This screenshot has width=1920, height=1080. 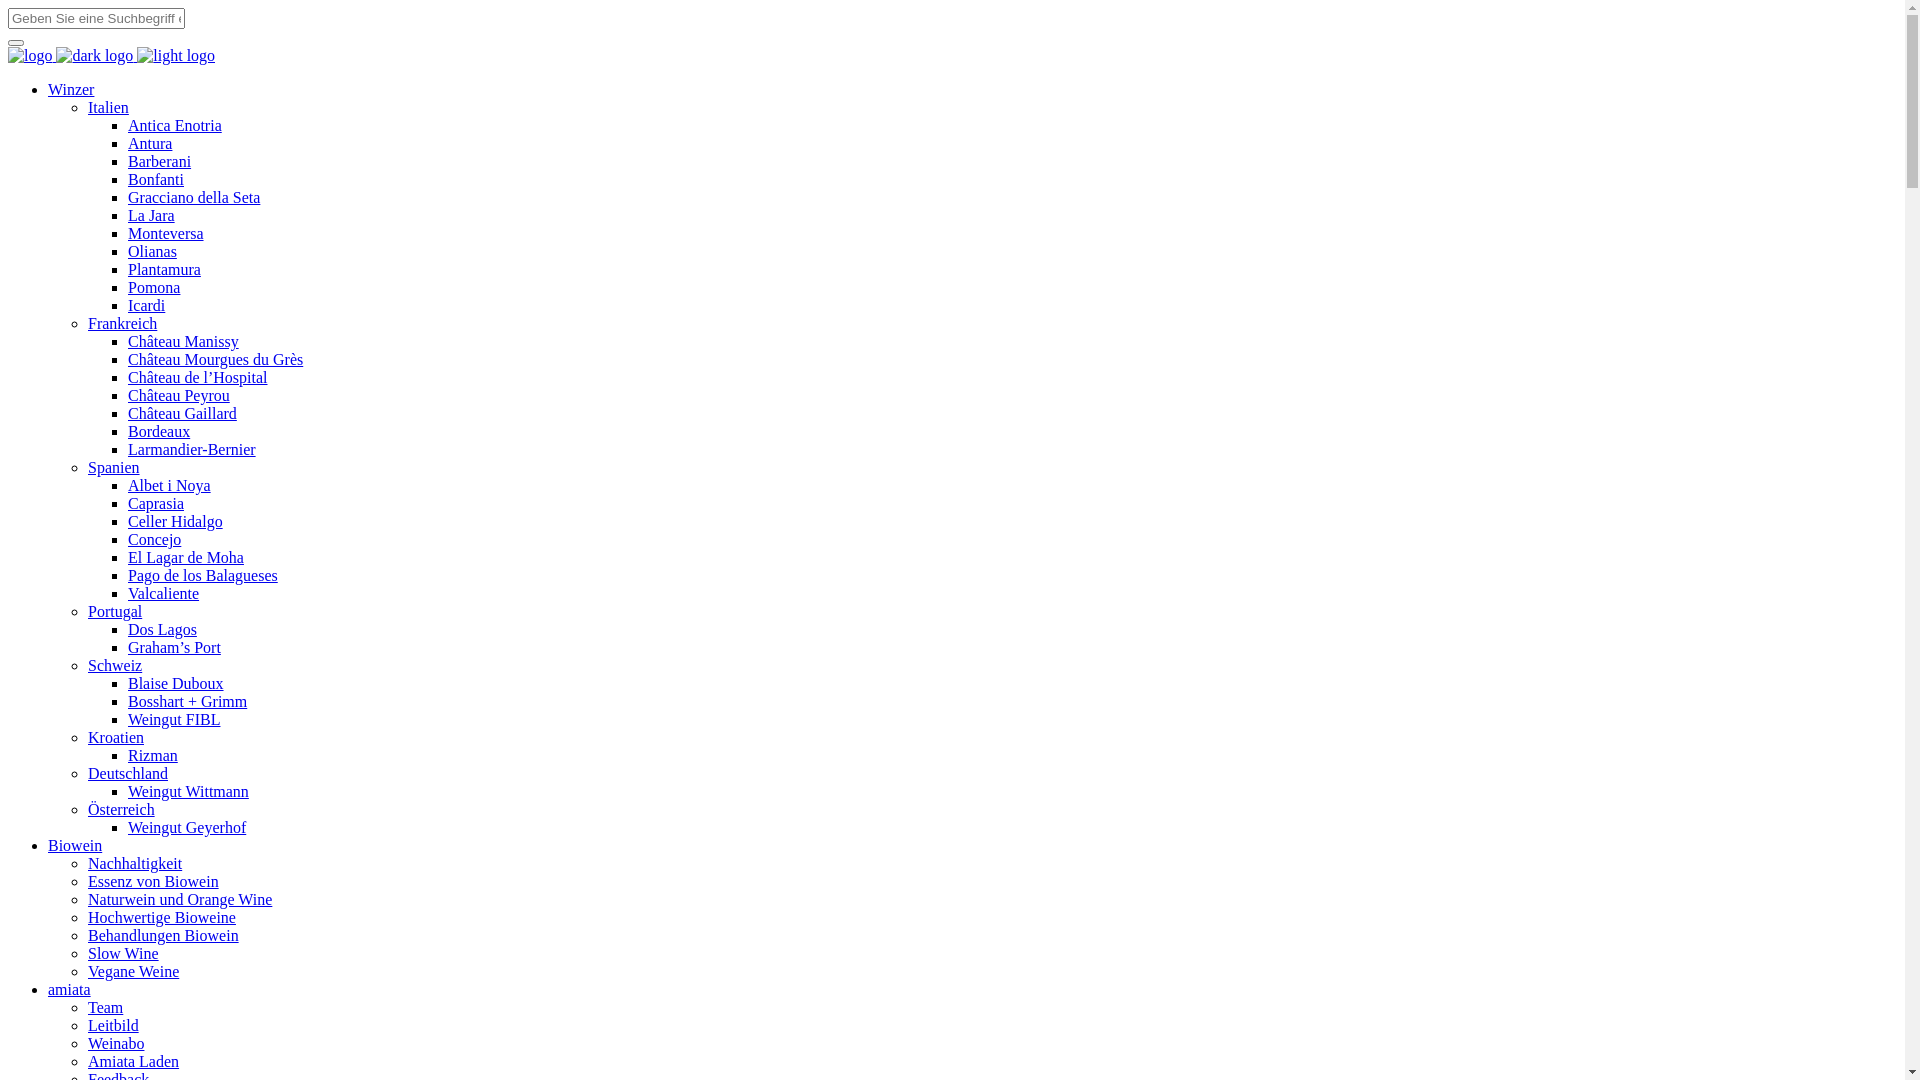 What do you see at coordinates (180, 900) in the screenshot?
I see `Naturwein und Orange Wine` at bounding box center [180, 900].